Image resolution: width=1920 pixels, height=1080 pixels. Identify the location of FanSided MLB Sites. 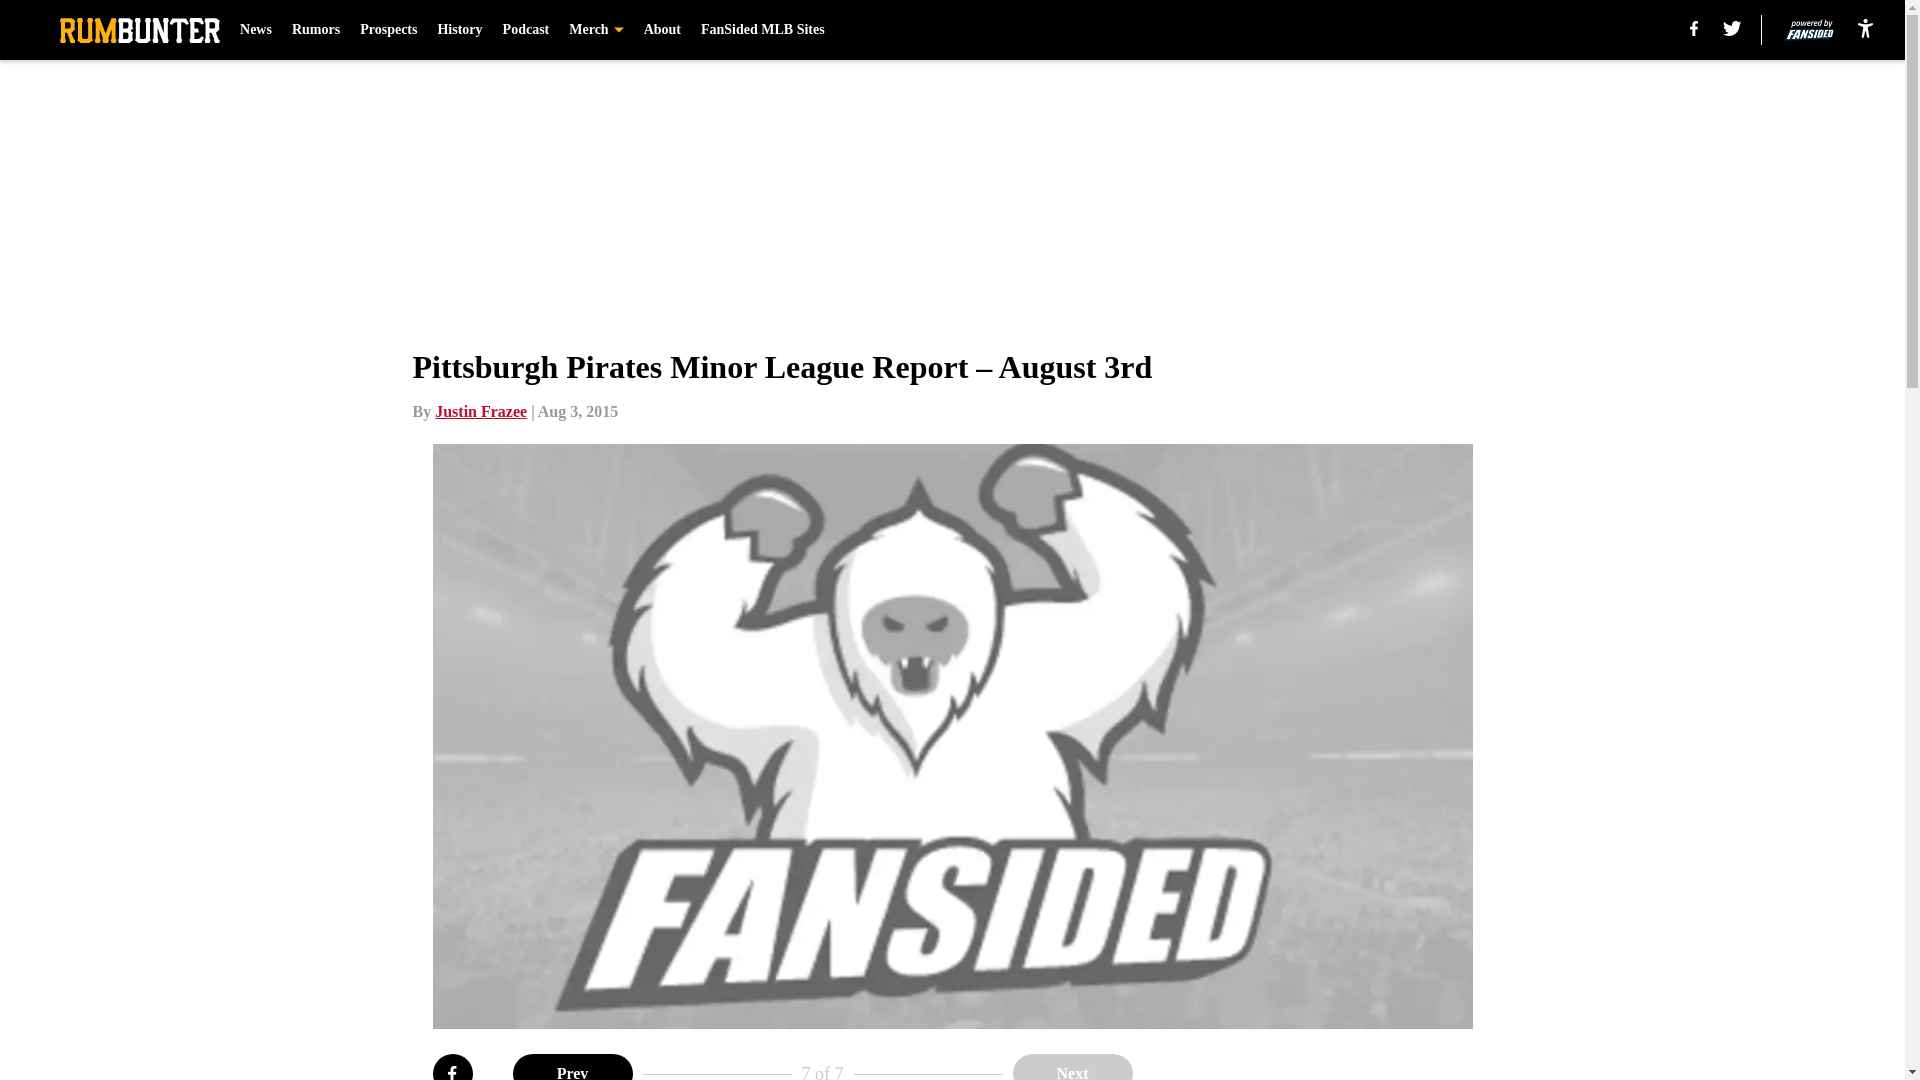
(762, 30).